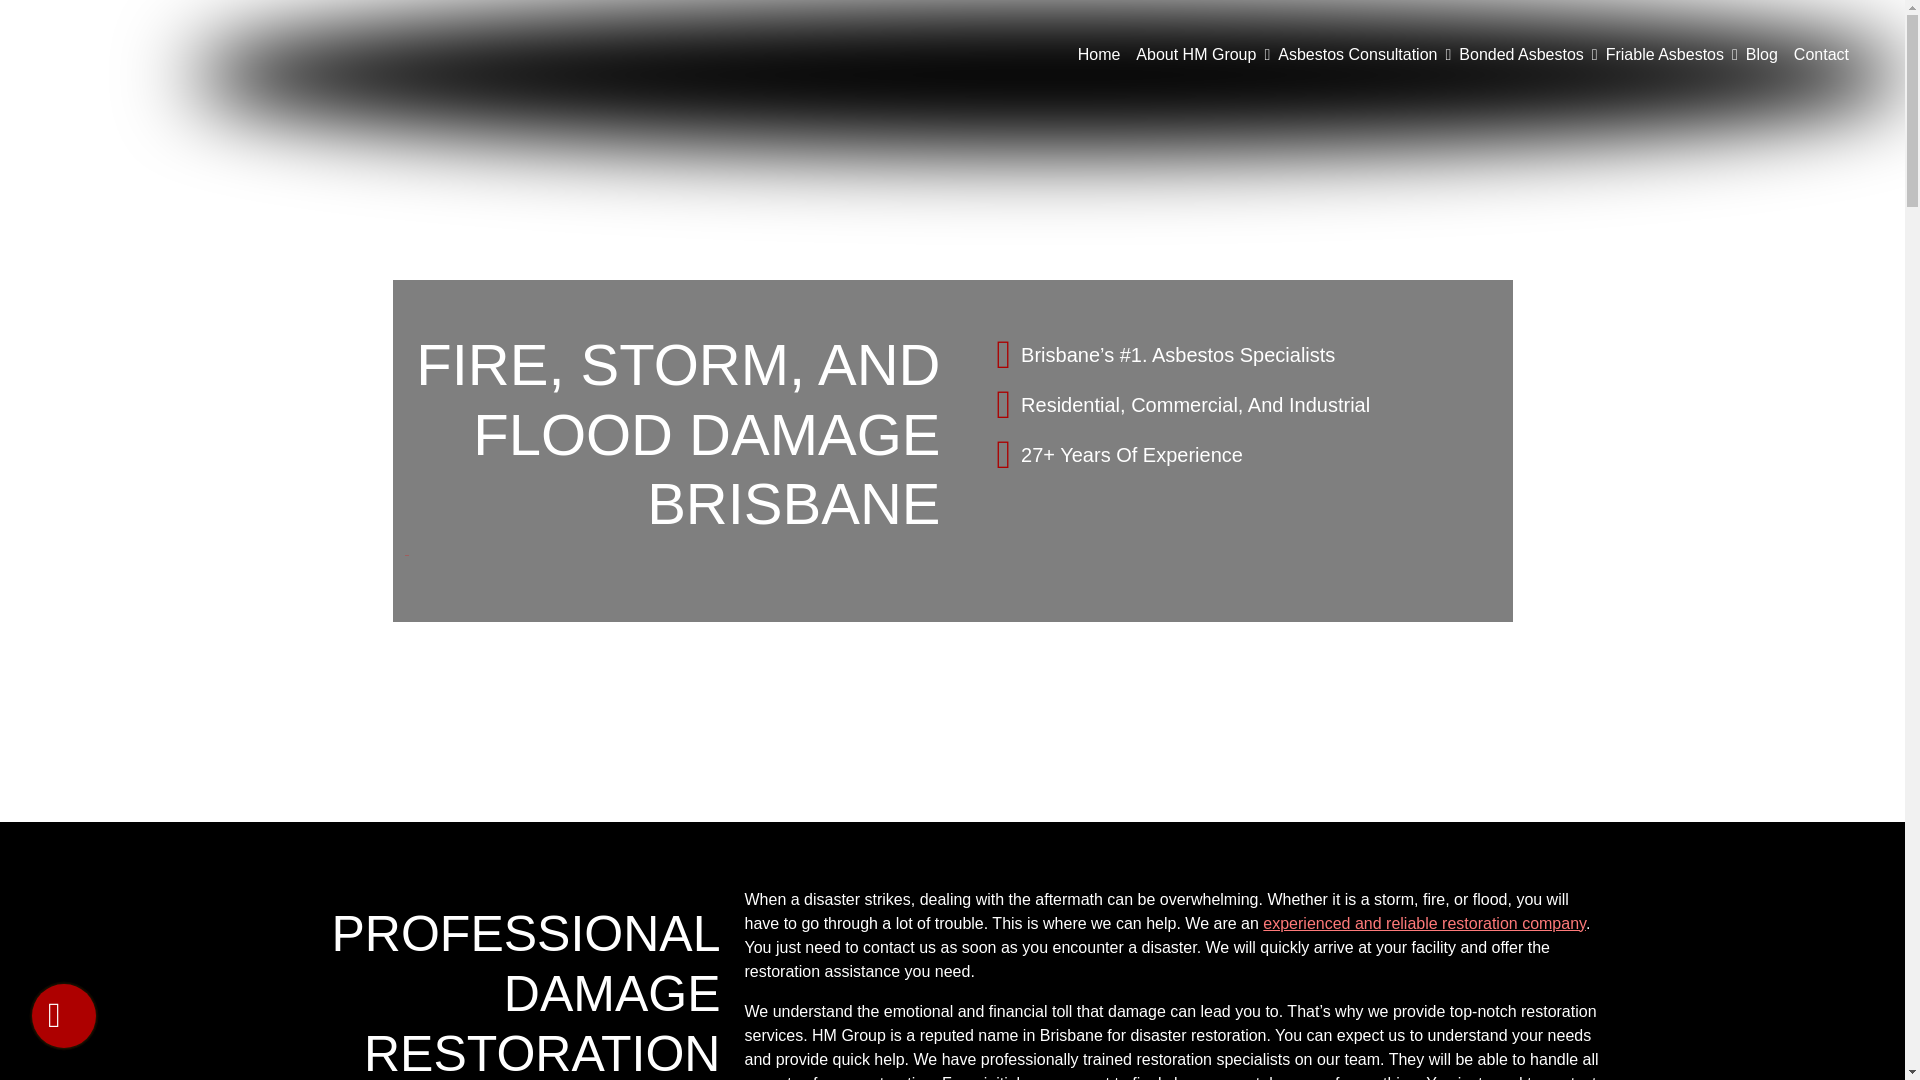 This screenshot has width=1920, height=1080. I want to click on Home, so click(1098, 54).